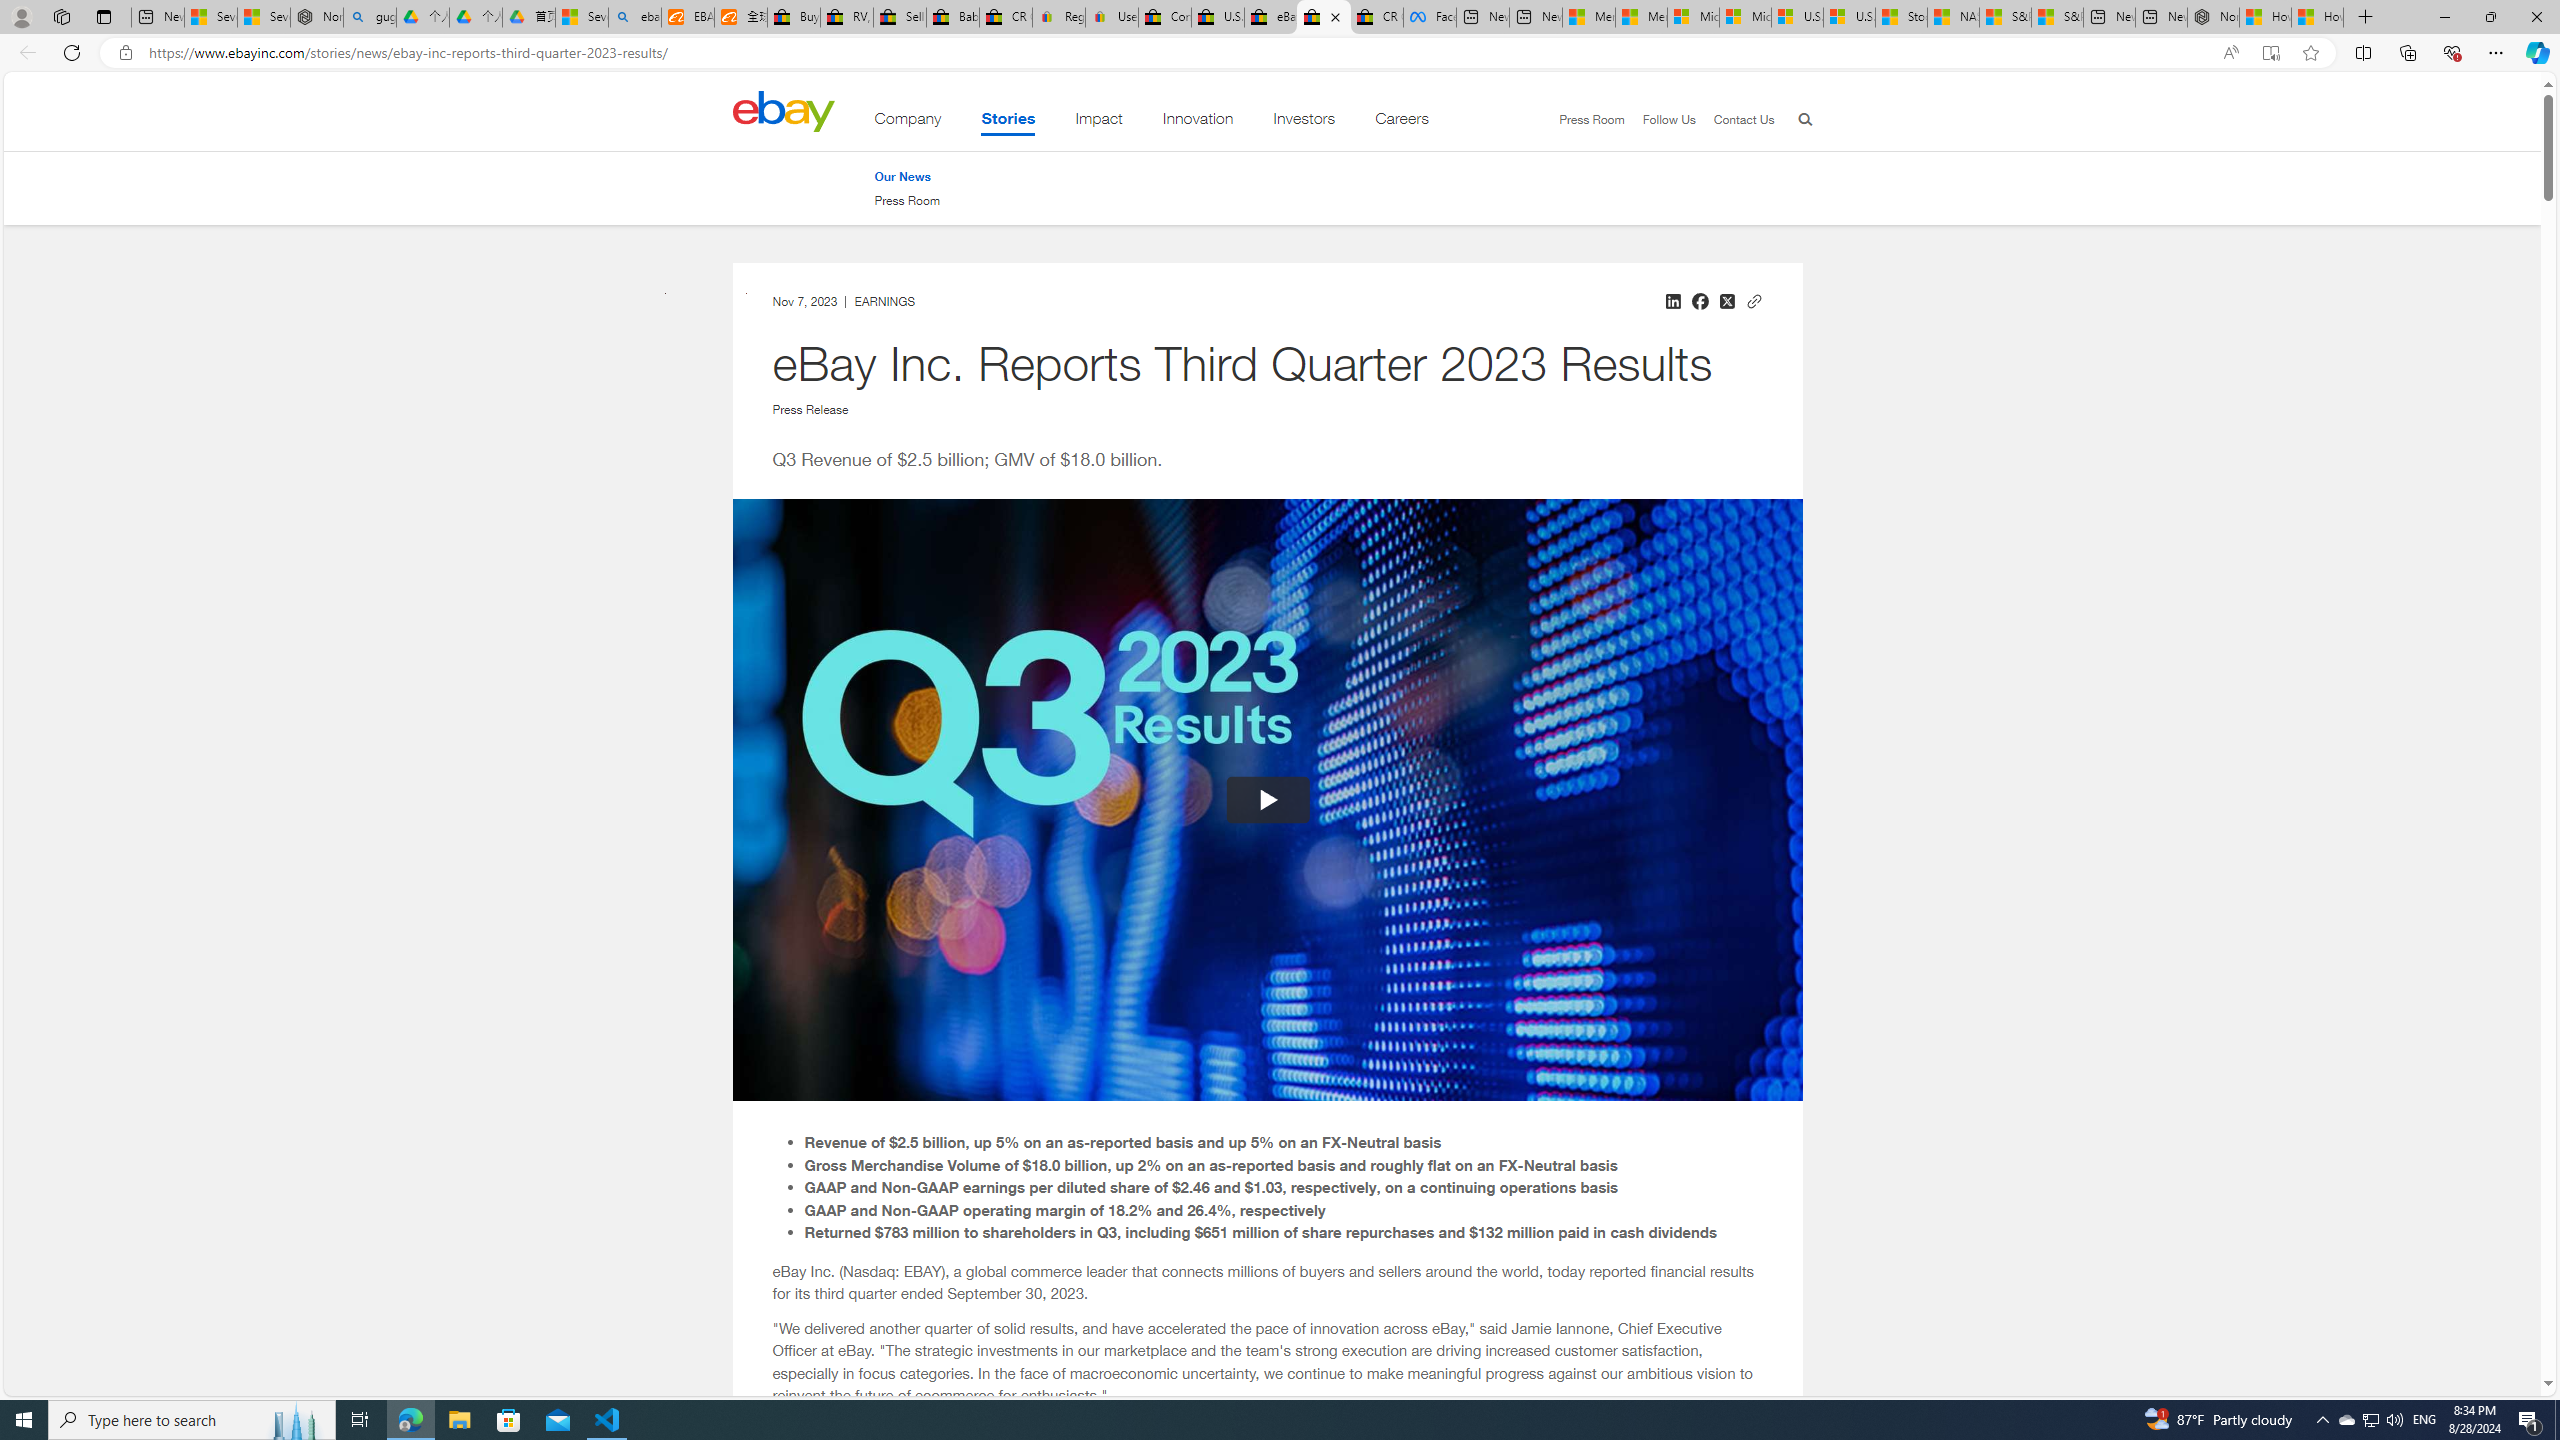 The height and width of the screenshot is (1440, 2560). Describe the element at coordinates (1754, 298) in the screenshot. I see `Copy link to clipboard` at that location.